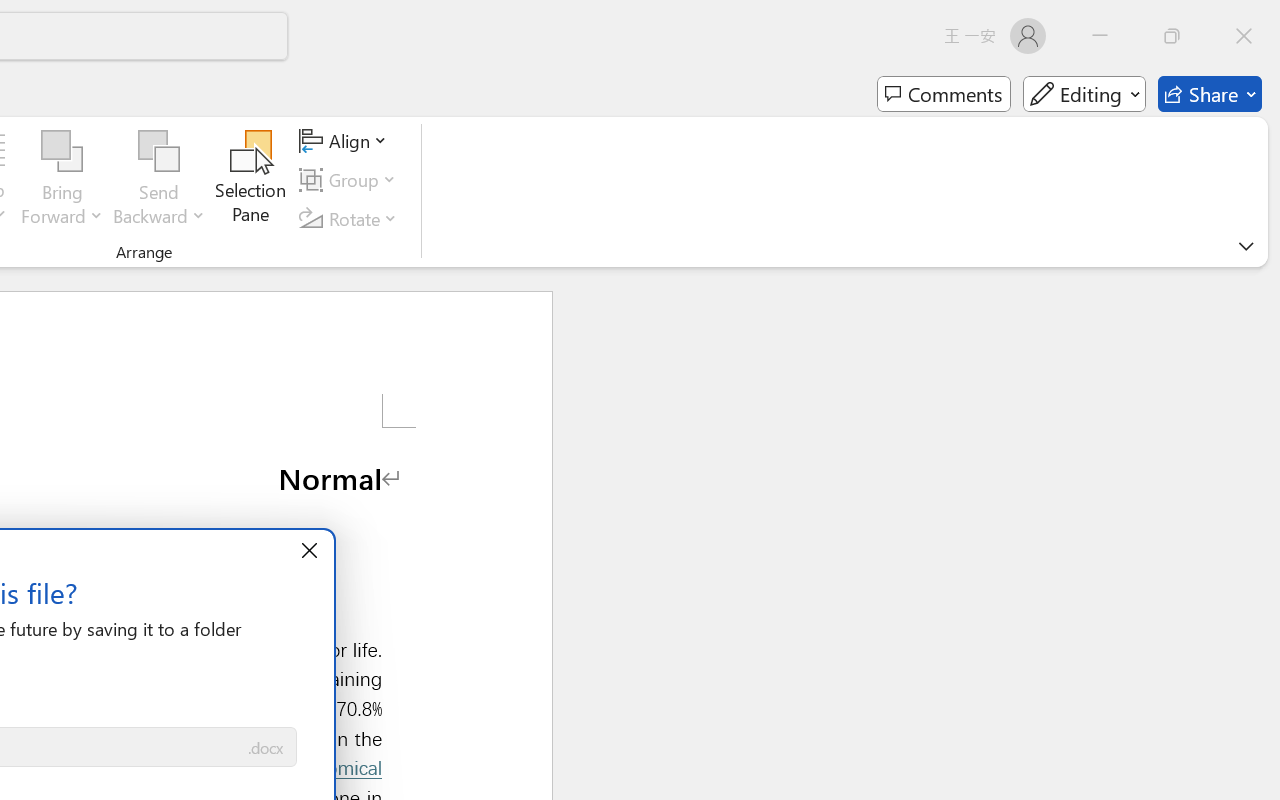 The image size is (1280, 800). I want to click on Selection Pane..., so click(251, 180).